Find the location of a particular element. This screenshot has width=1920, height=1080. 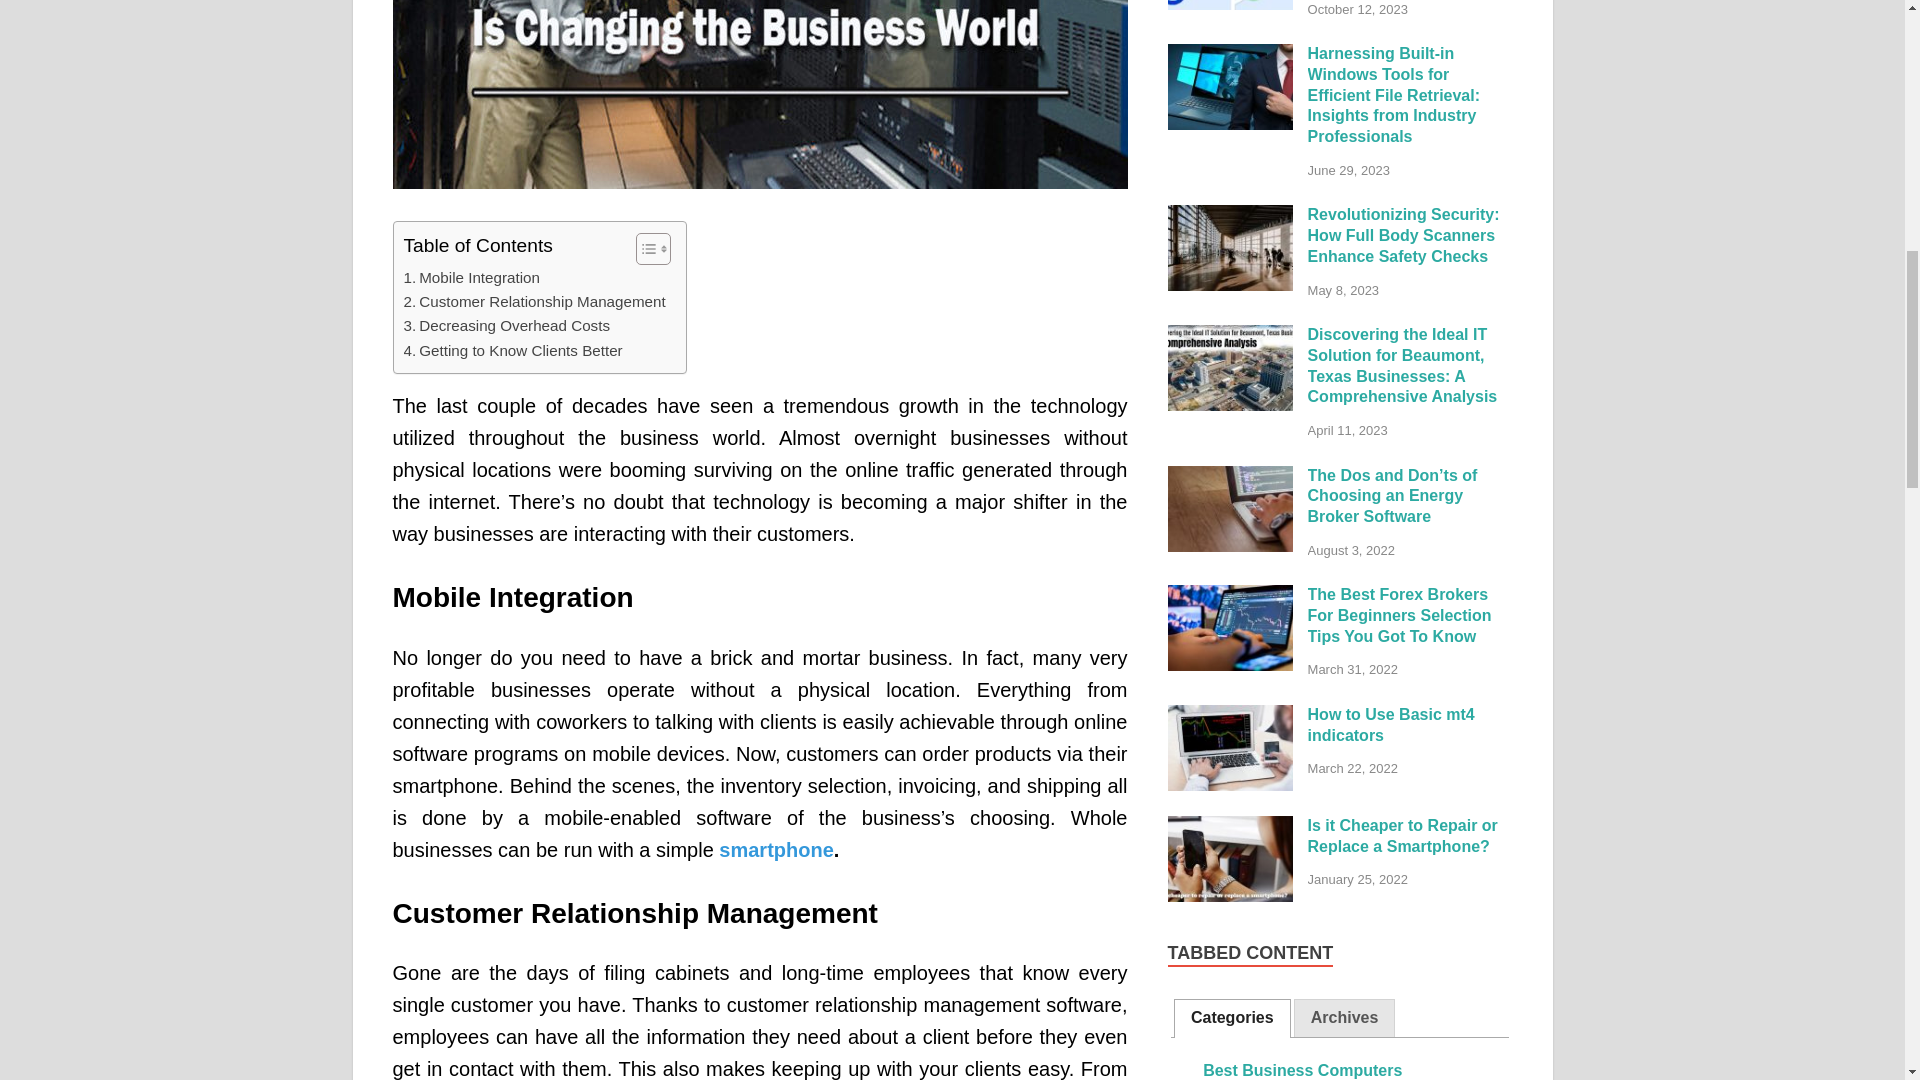

Getting to Know Clients Better is located at coordinates (512, 350).